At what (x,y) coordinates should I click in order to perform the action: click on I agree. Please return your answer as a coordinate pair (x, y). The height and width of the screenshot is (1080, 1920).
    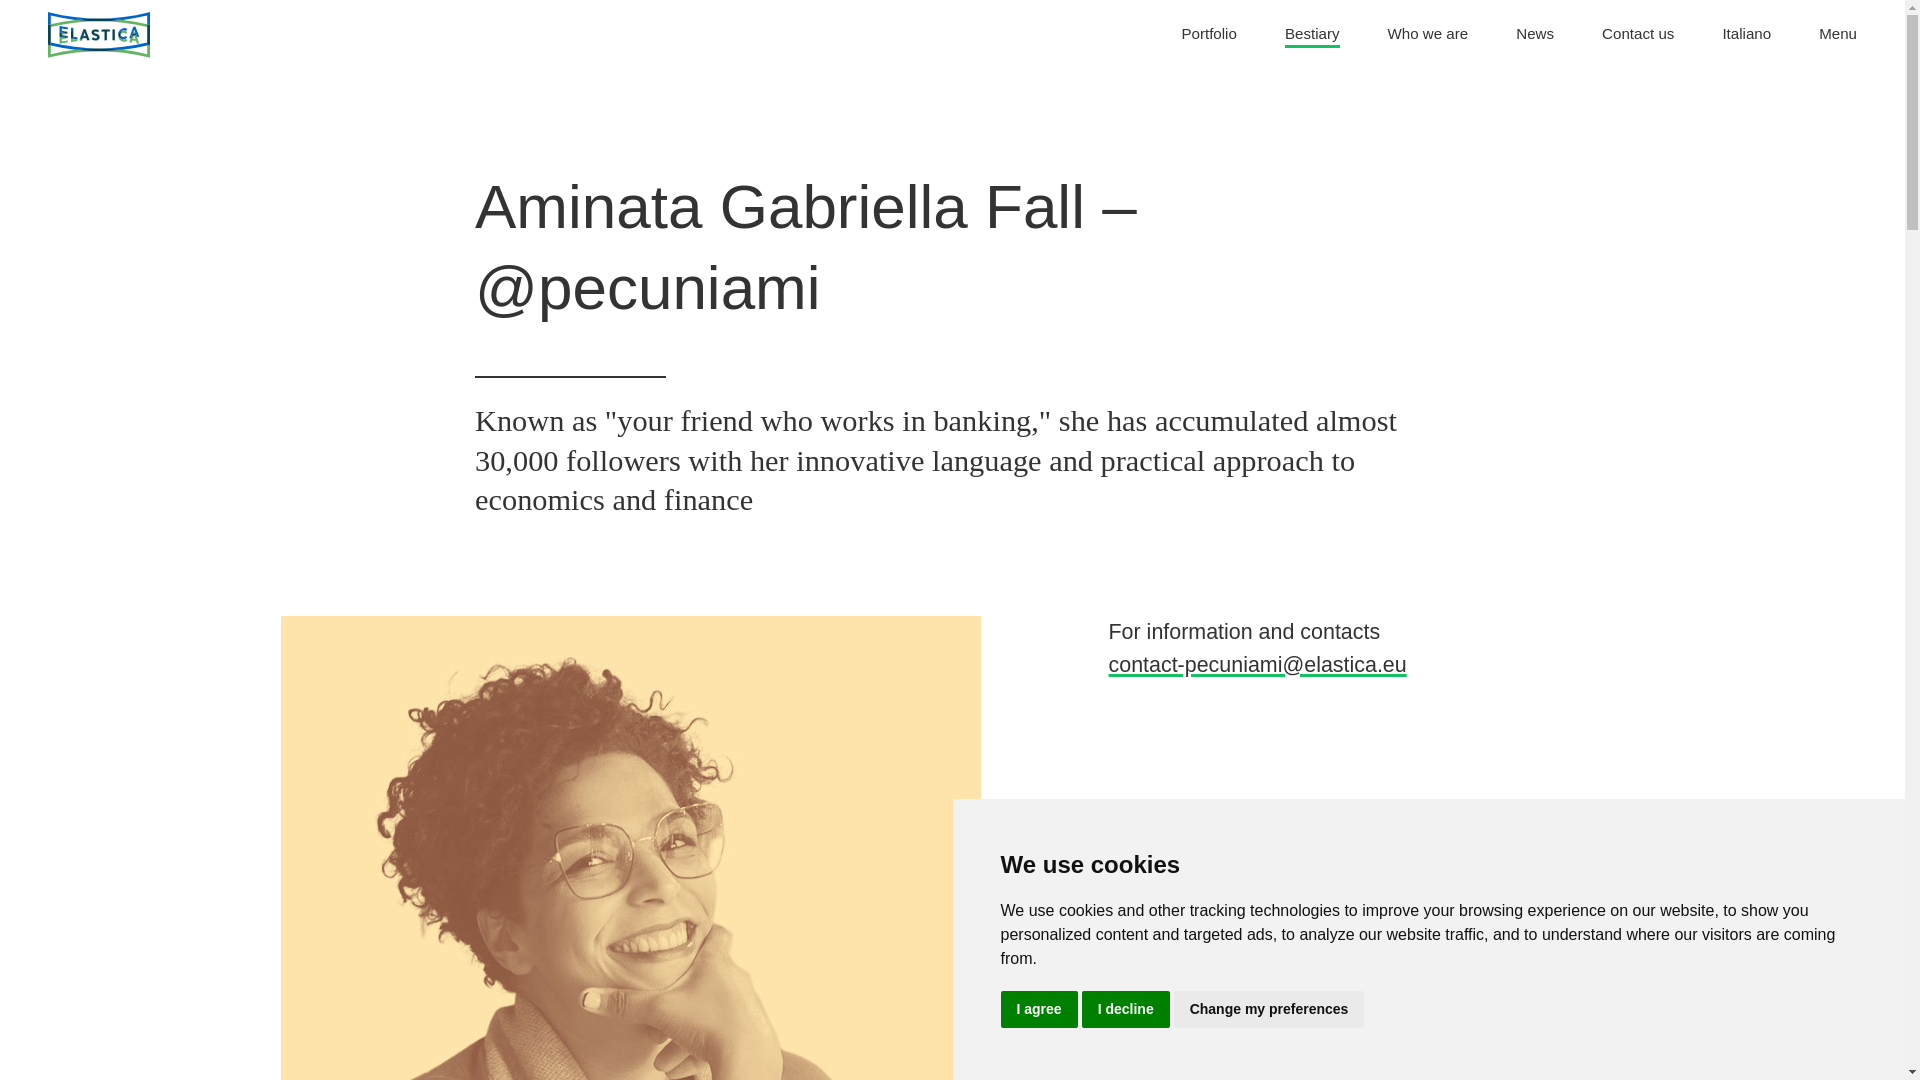
    Looking at the image, I should click on (1534, 35).